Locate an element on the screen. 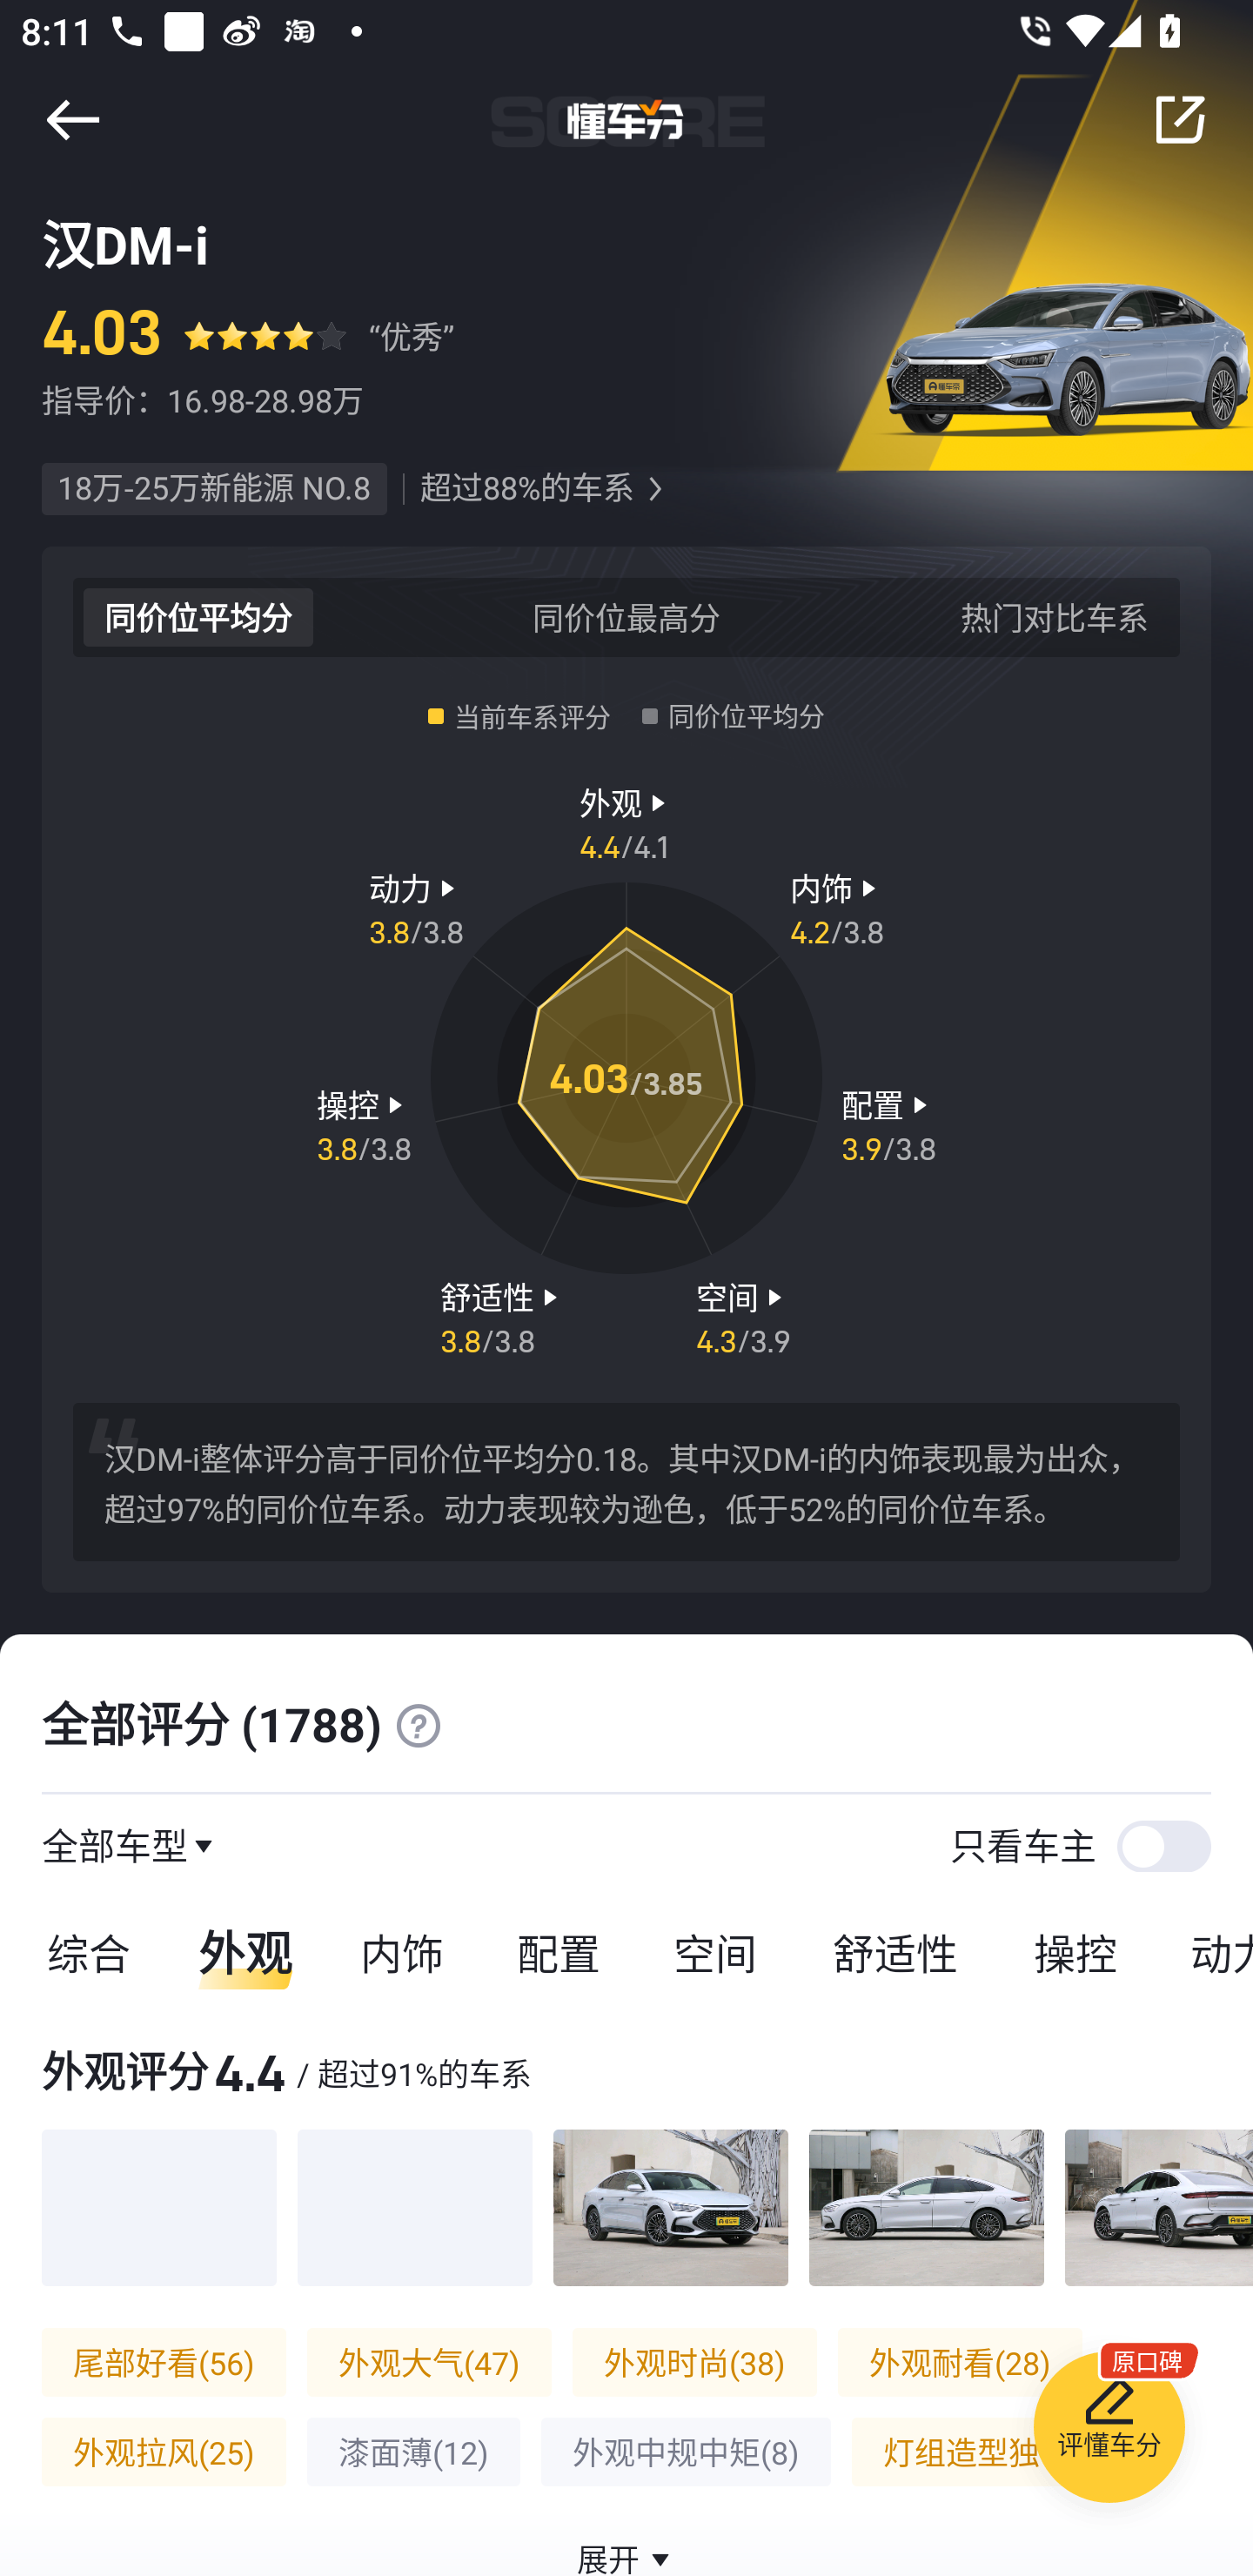   评懂车分 原口碑 is located at coordinates (1109, 2432).